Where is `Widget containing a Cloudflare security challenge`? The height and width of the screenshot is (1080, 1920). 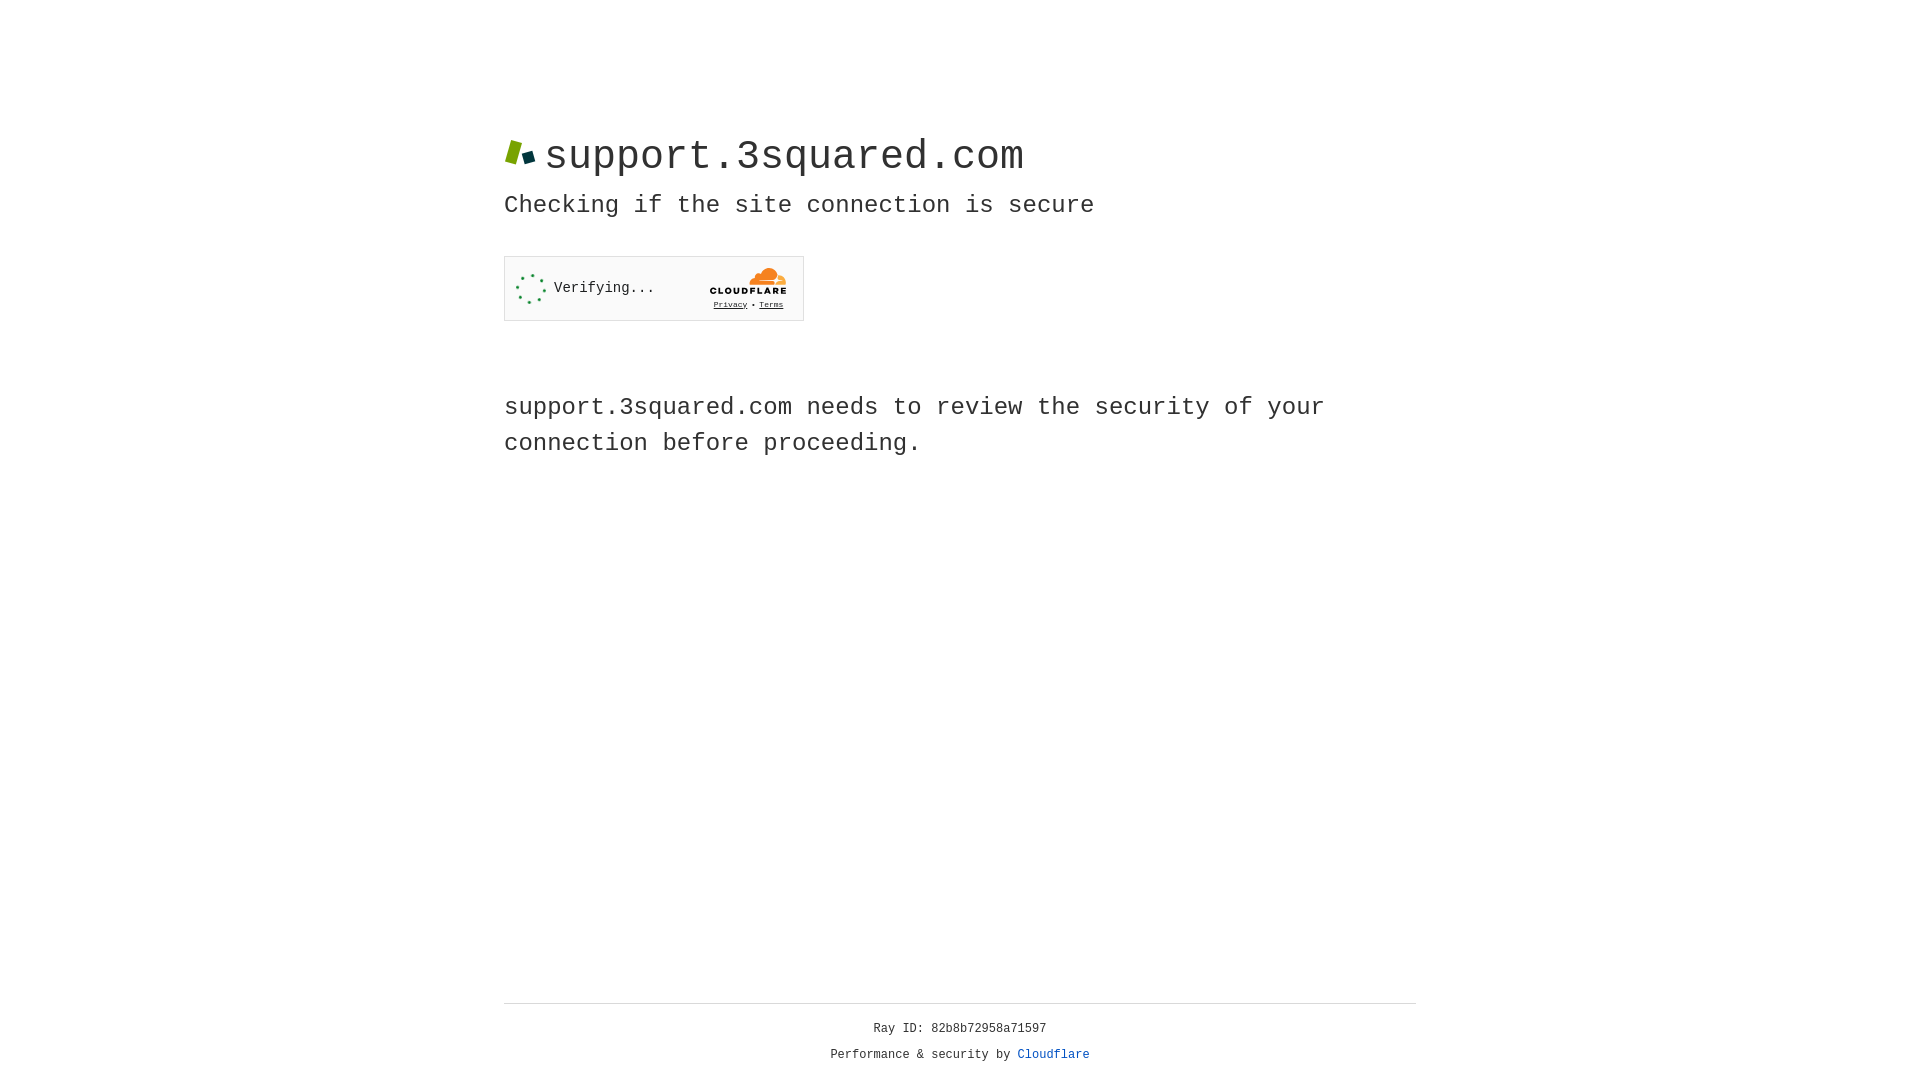 Widget containing a Cloudflare security challenge is located at coordinates (654, 288).